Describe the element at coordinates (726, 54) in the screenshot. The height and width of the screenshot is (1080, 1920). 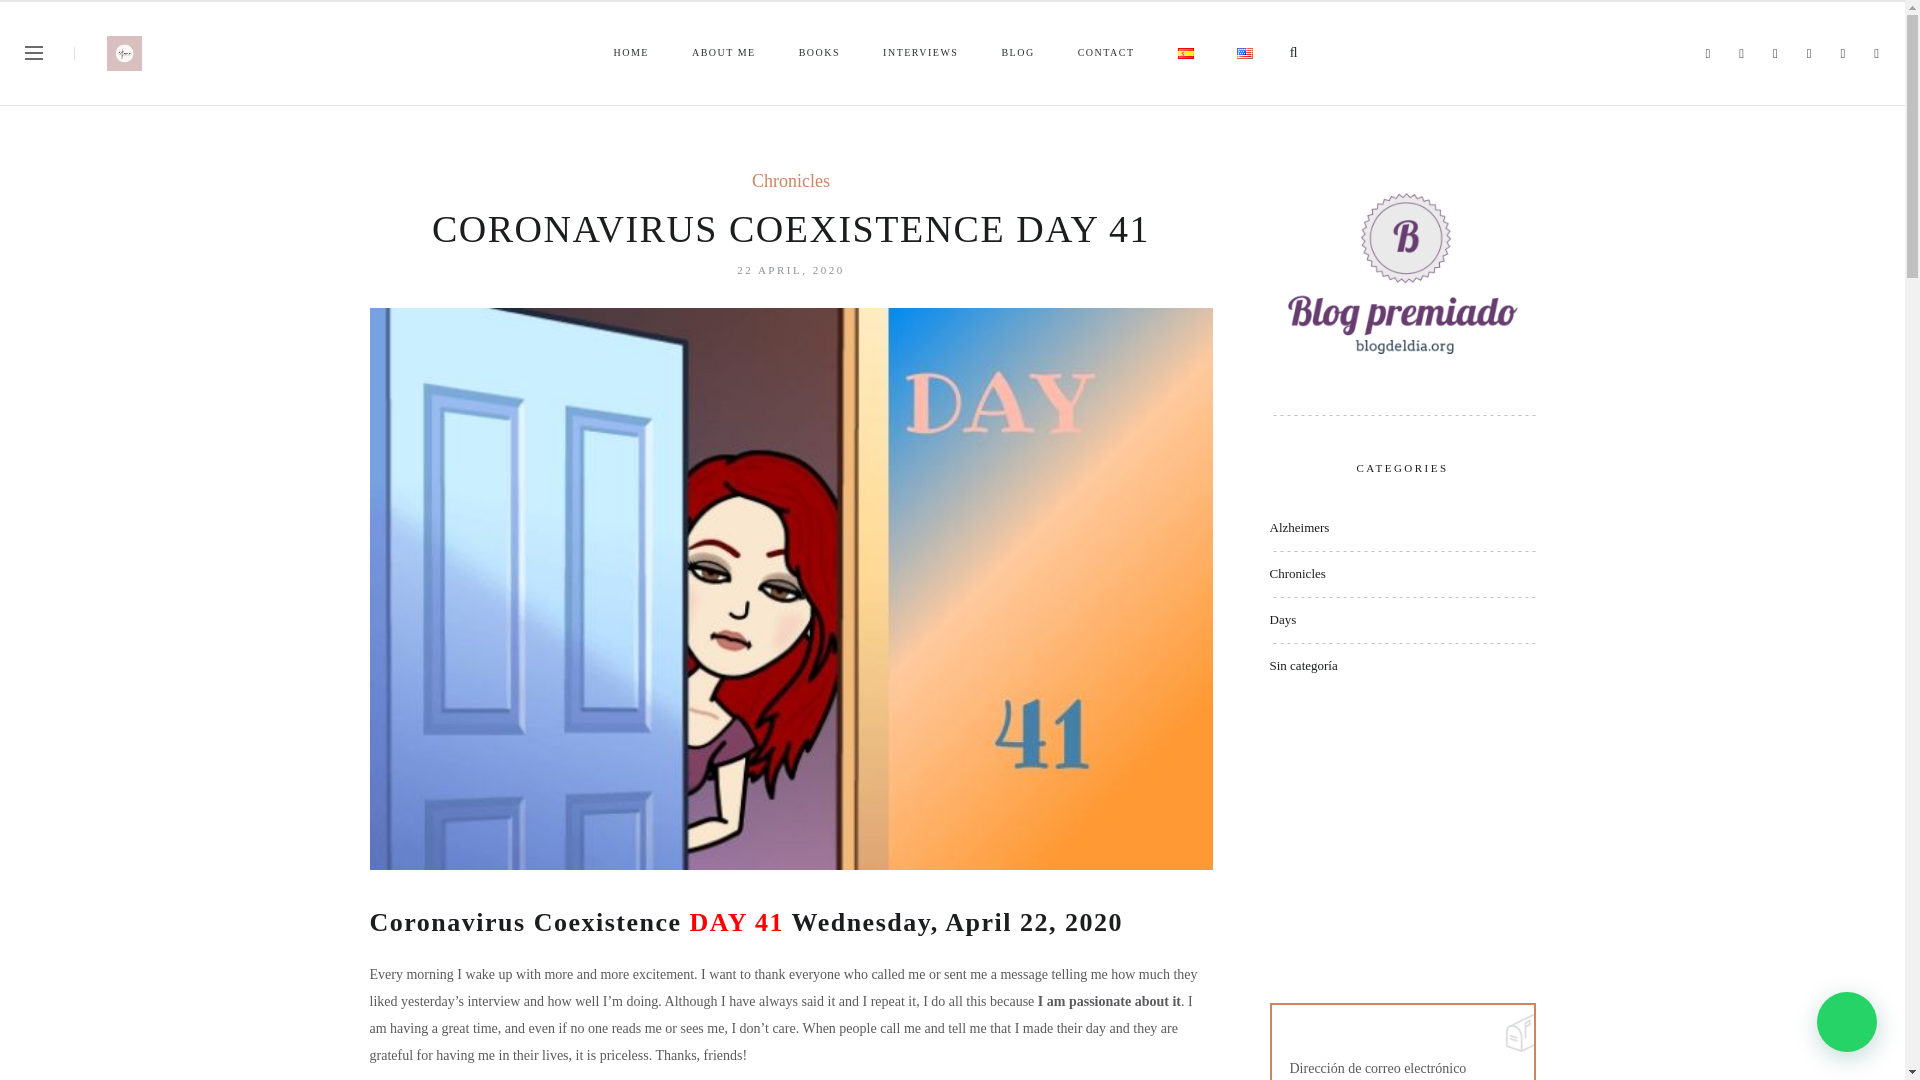
I see `ABOUT ME` at that location.